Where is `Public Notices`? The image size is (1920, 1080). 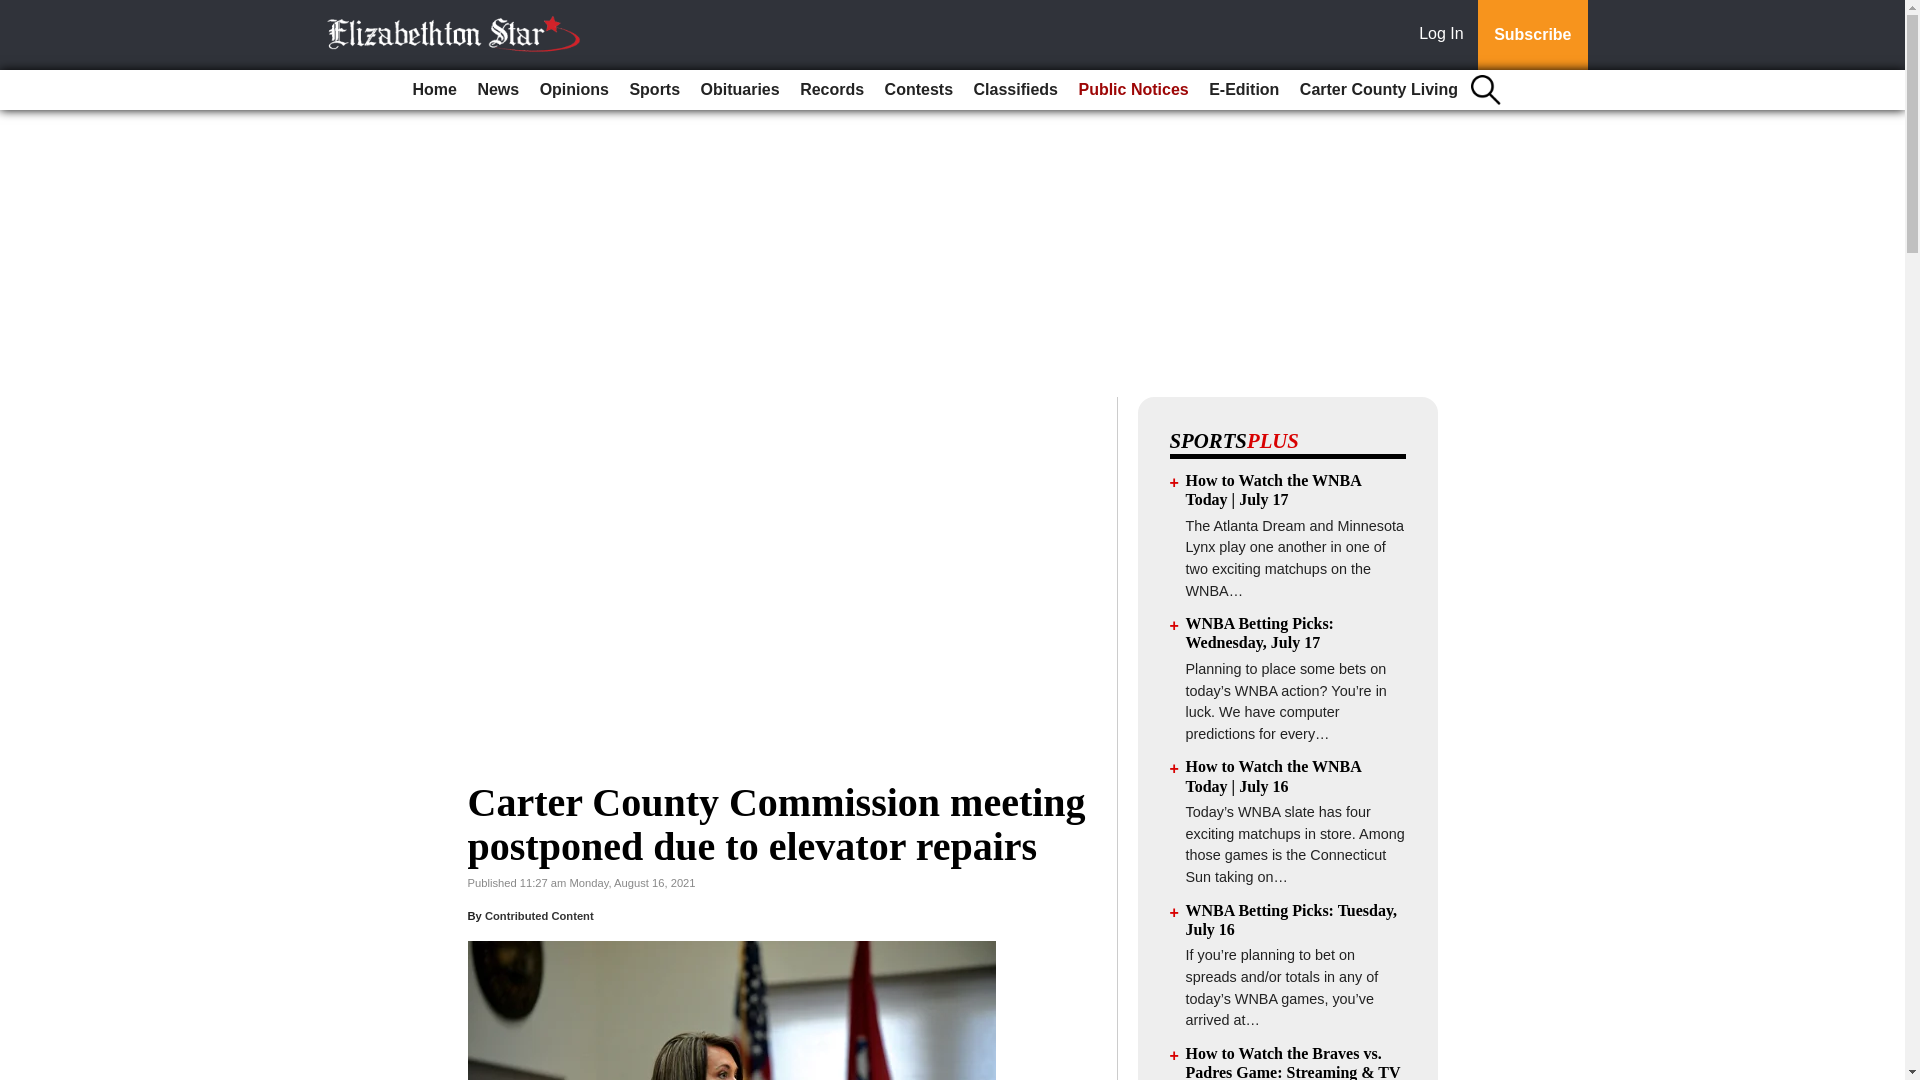
Public Notices is located at coordinates (1132, 90).